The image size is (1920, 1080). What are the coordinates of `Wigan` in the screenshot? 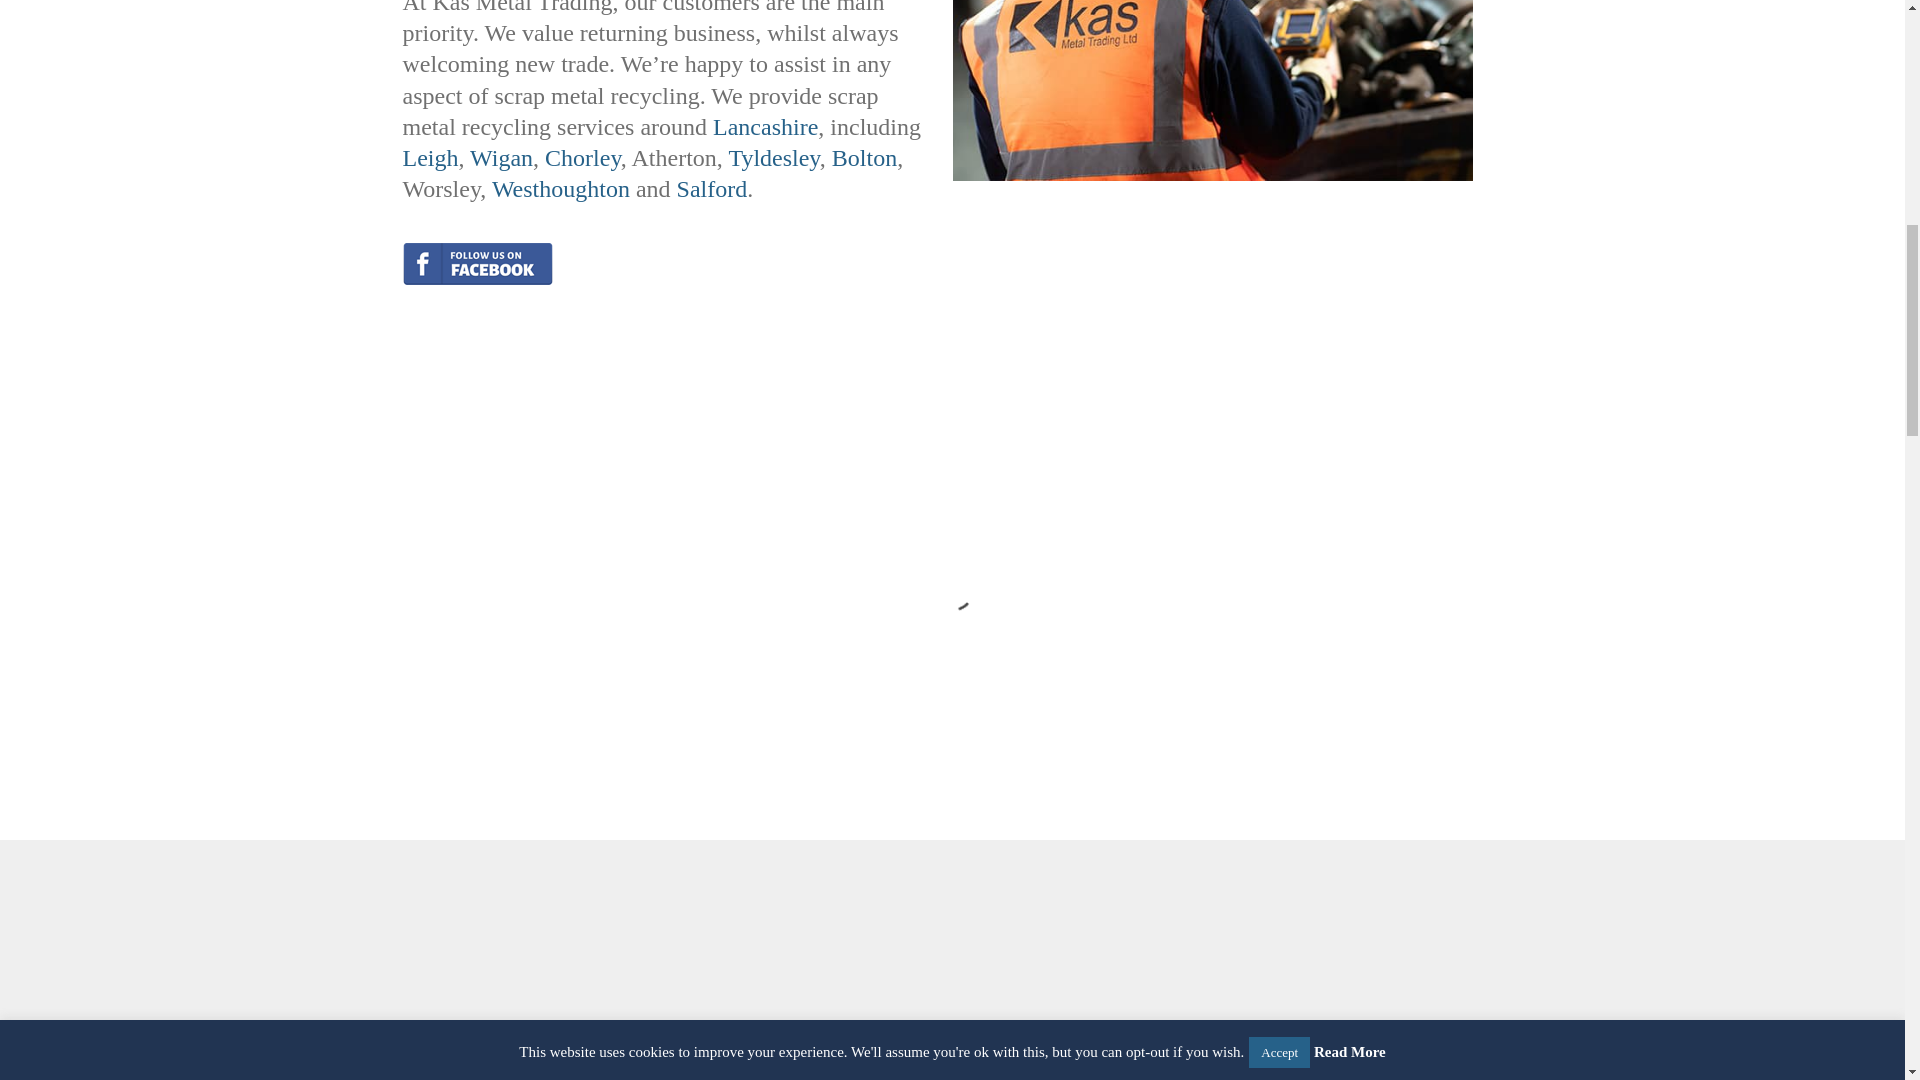 It's located at (502, 157).